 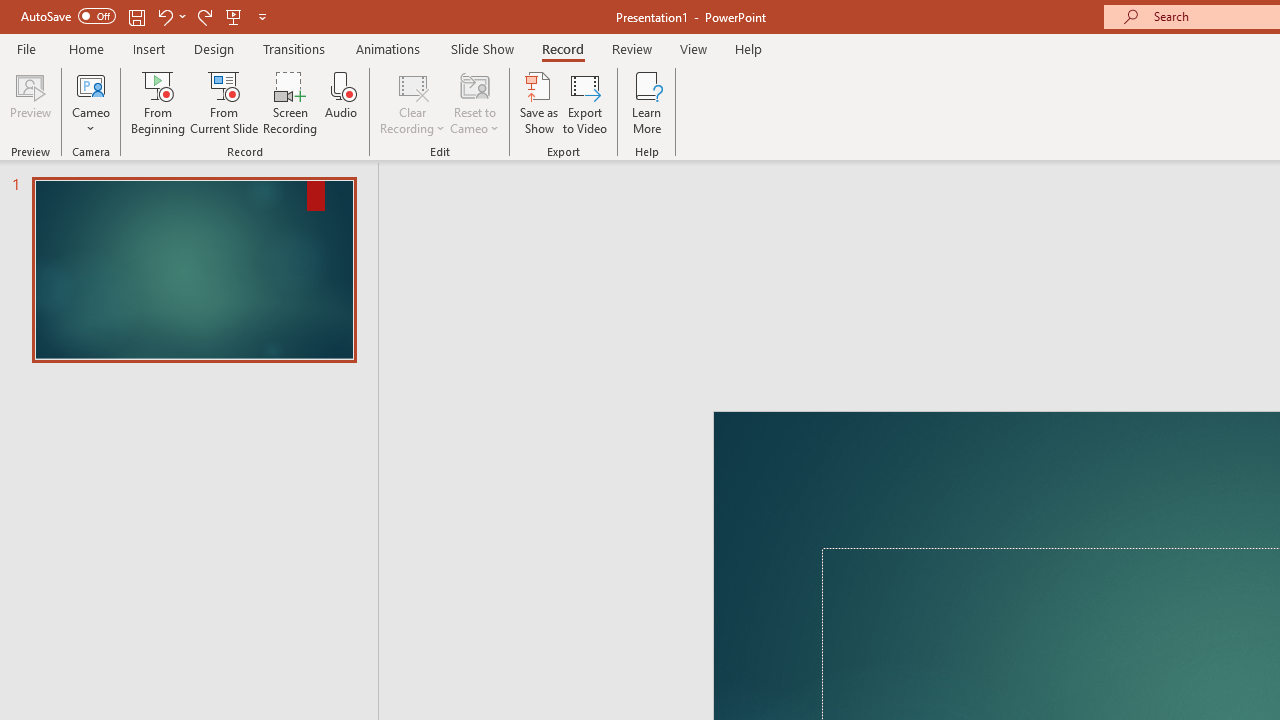 What do you see at coordinates (290, 102) in the screenshot?
I see `Screen Recording` at bounding box center [290, 102].